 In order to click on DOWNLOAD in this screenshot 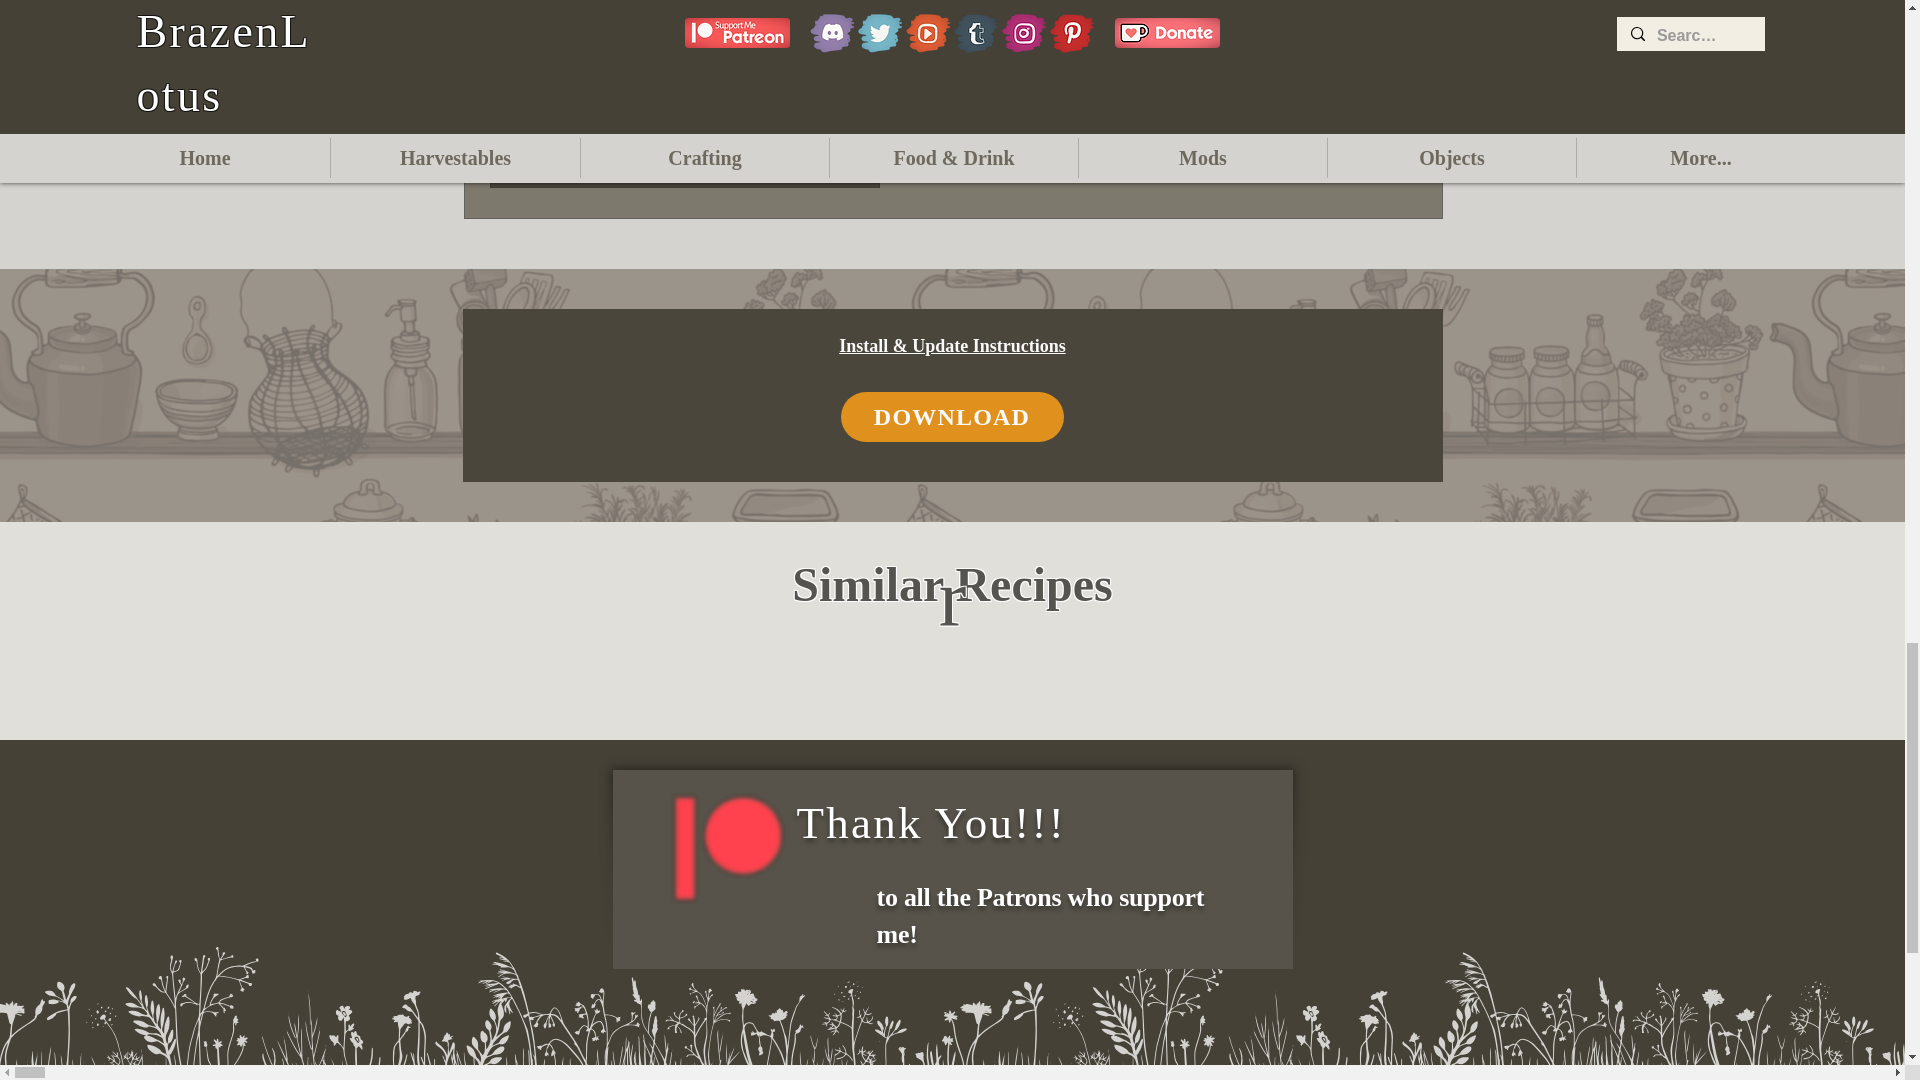, I will do `click(952, 416)`.